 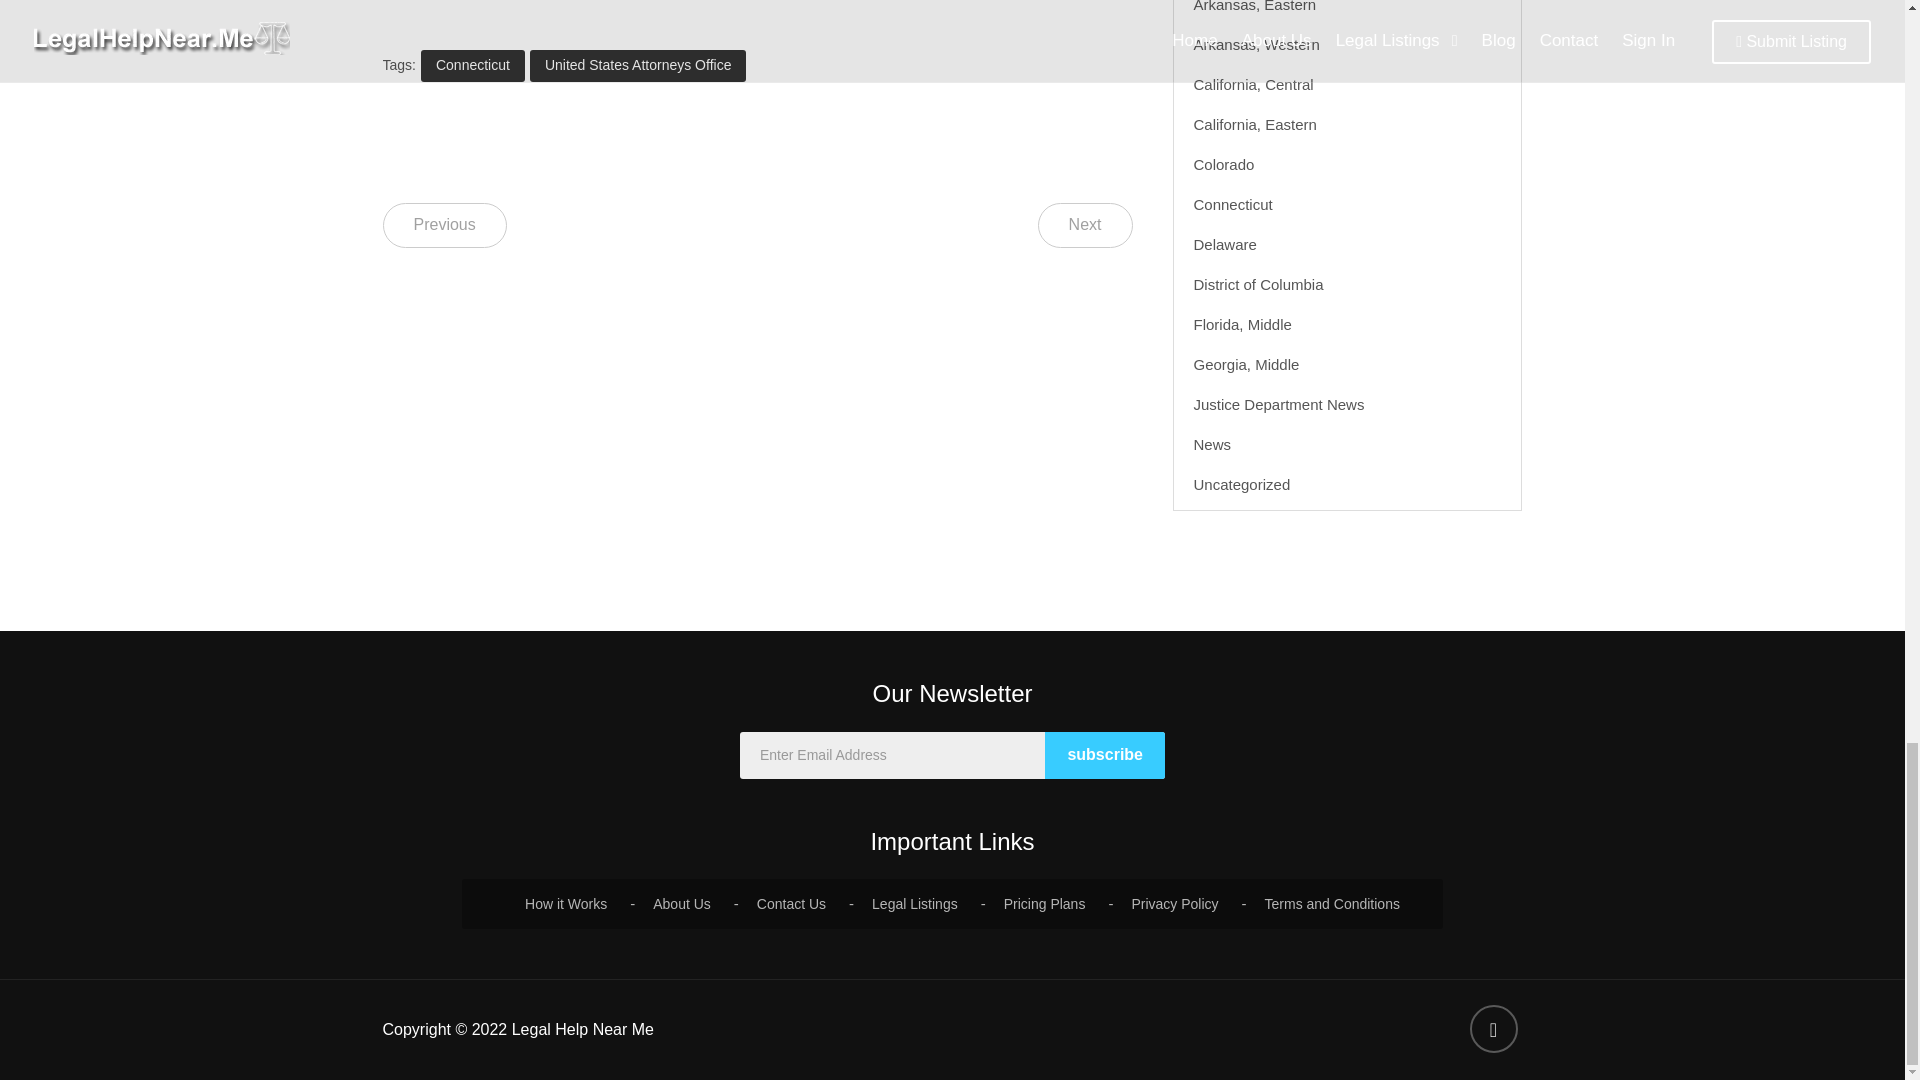 What do you see at coordinates (1085, 226) in the screenshot?
I see `Next` at bounding box center [1085, 226].